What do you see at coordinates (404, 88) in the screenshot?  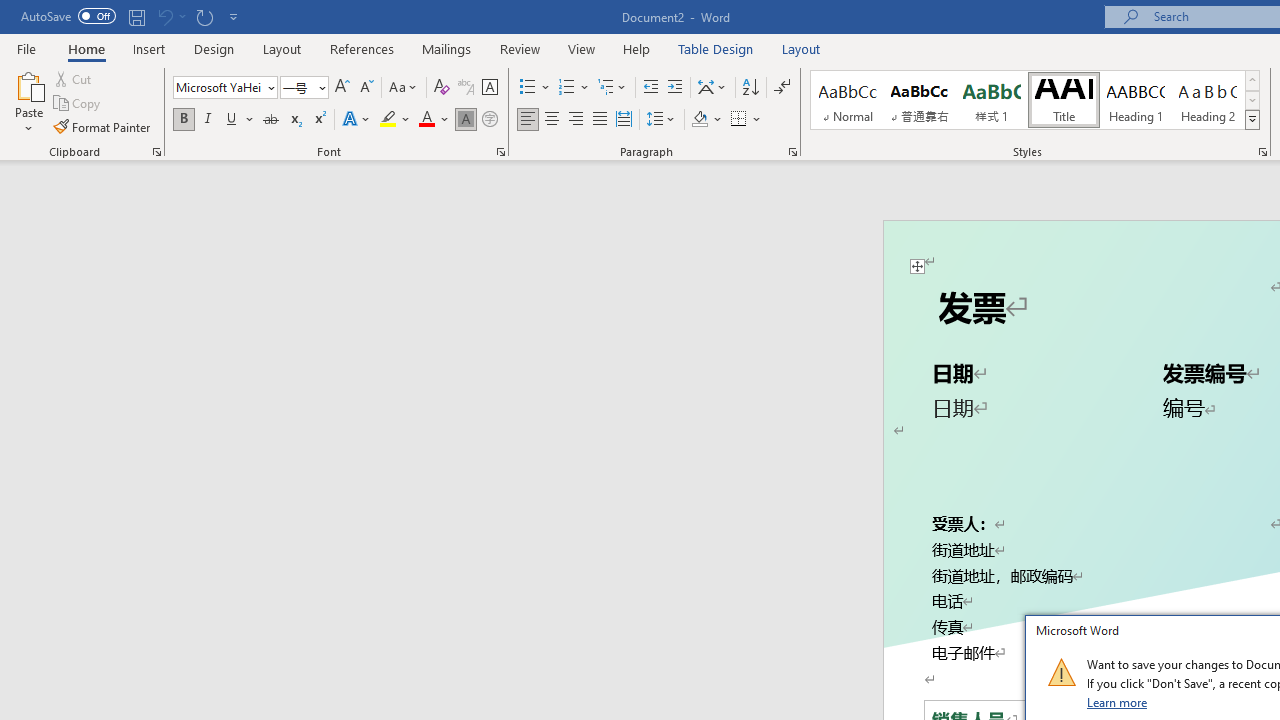 I see `Change Case` at bounding box center [404, 88].